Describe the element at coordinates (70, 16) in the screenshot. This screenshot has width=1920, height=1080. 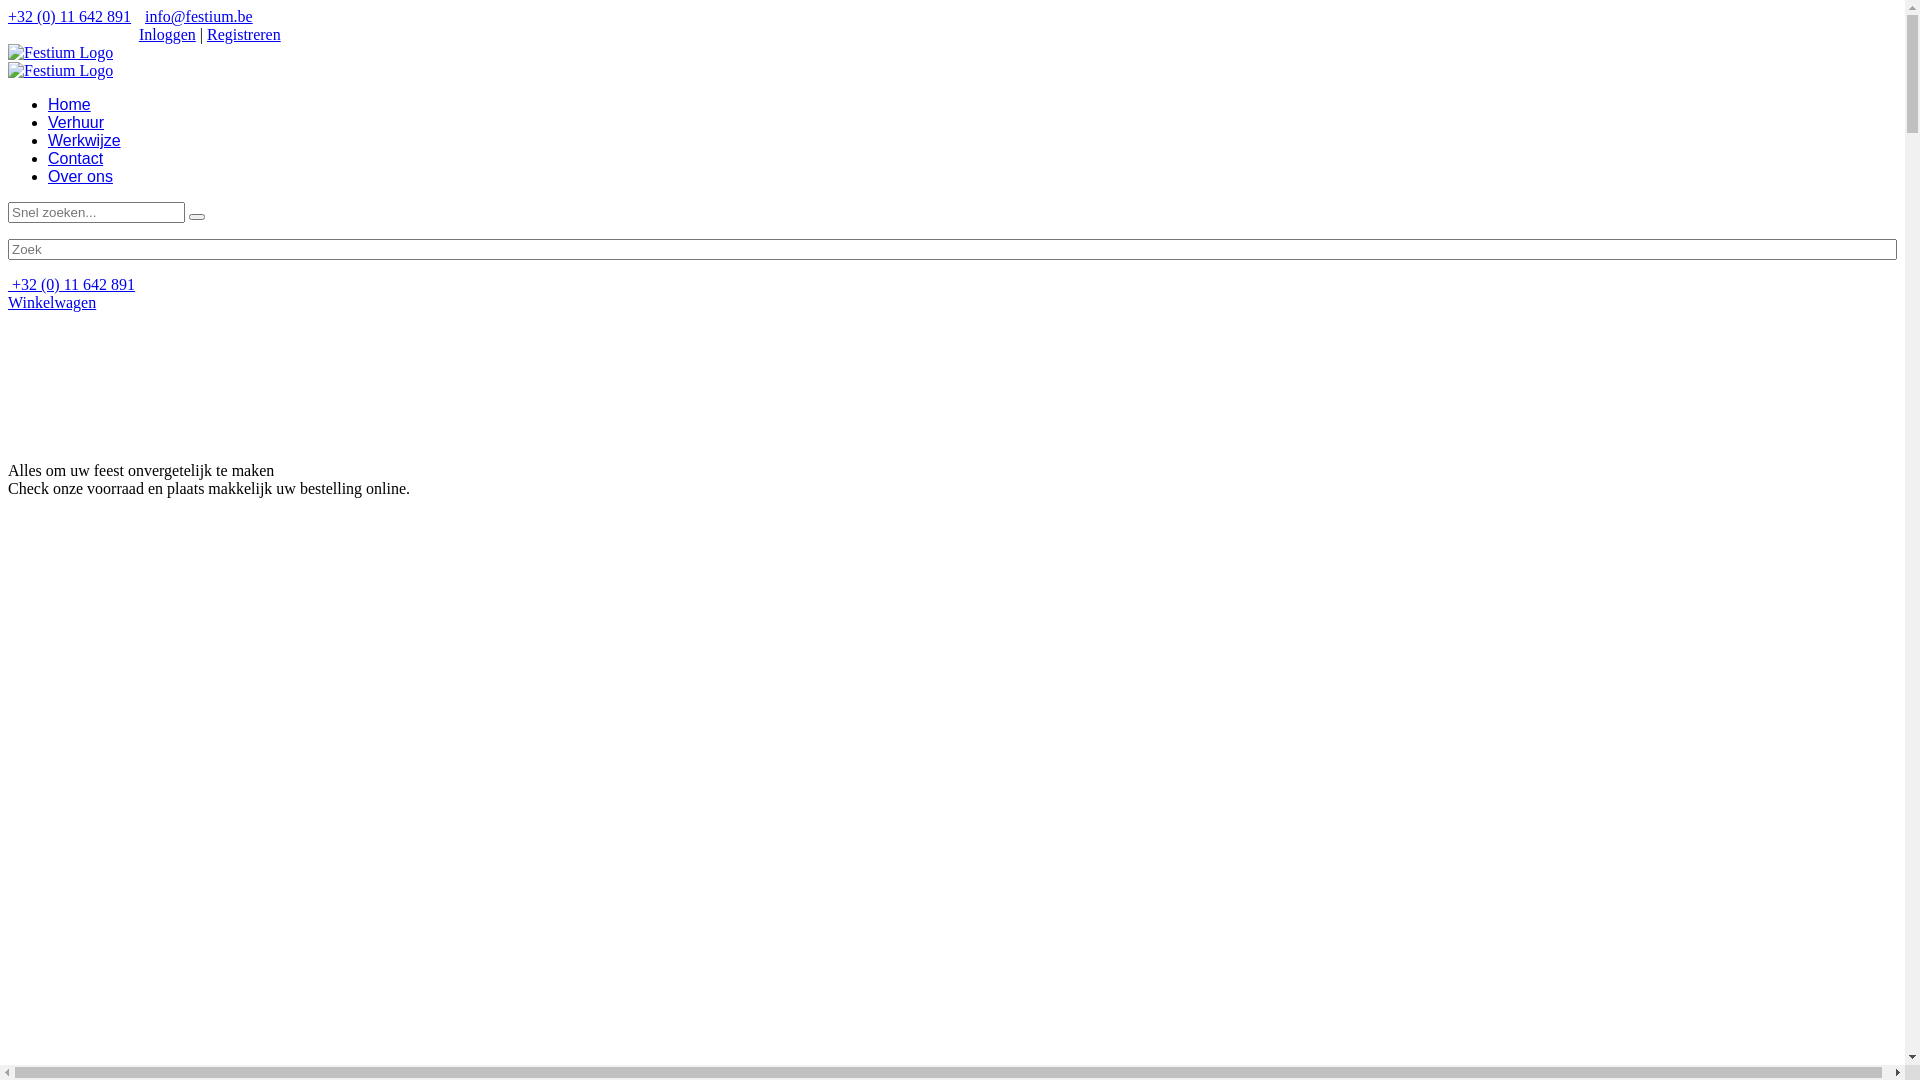
I see `+32 (0) 11 642 891` at that location.